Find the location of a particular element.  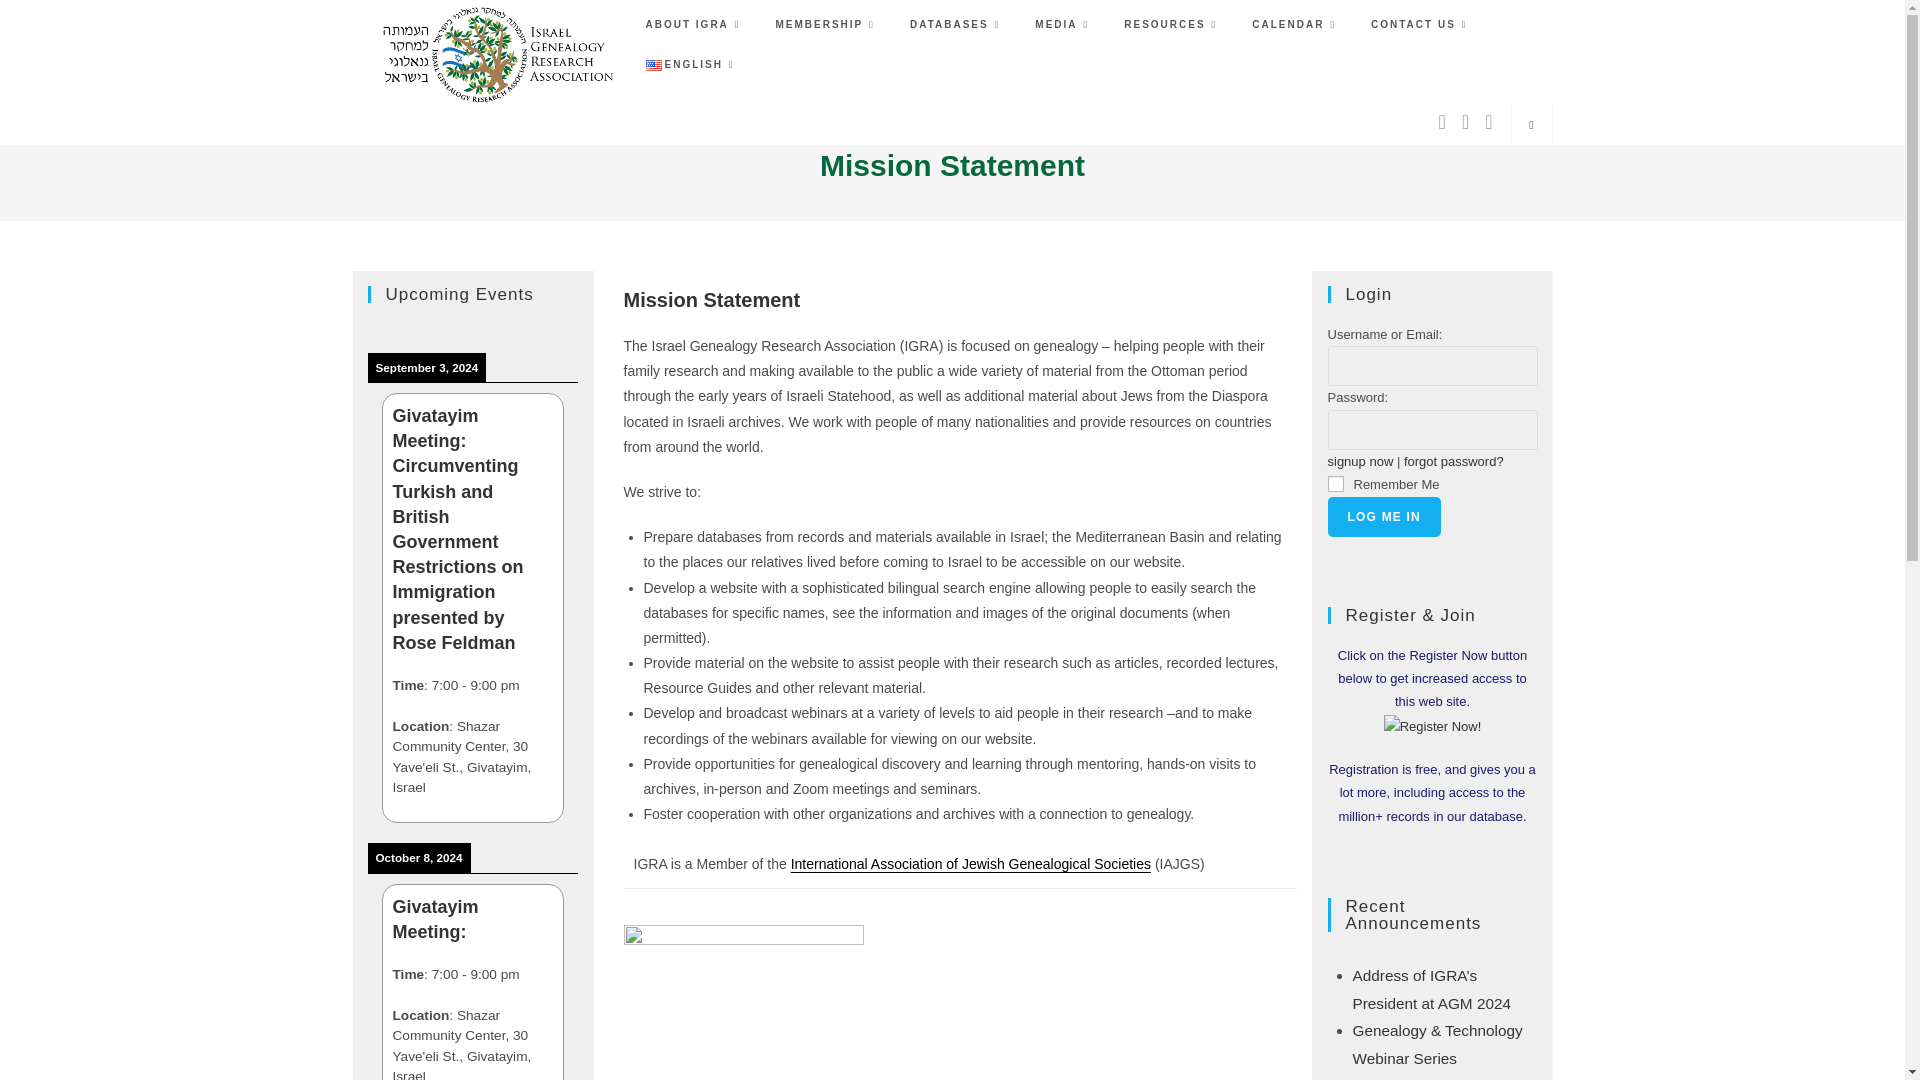

RESOURCES is located at coordinates (1172, 25).